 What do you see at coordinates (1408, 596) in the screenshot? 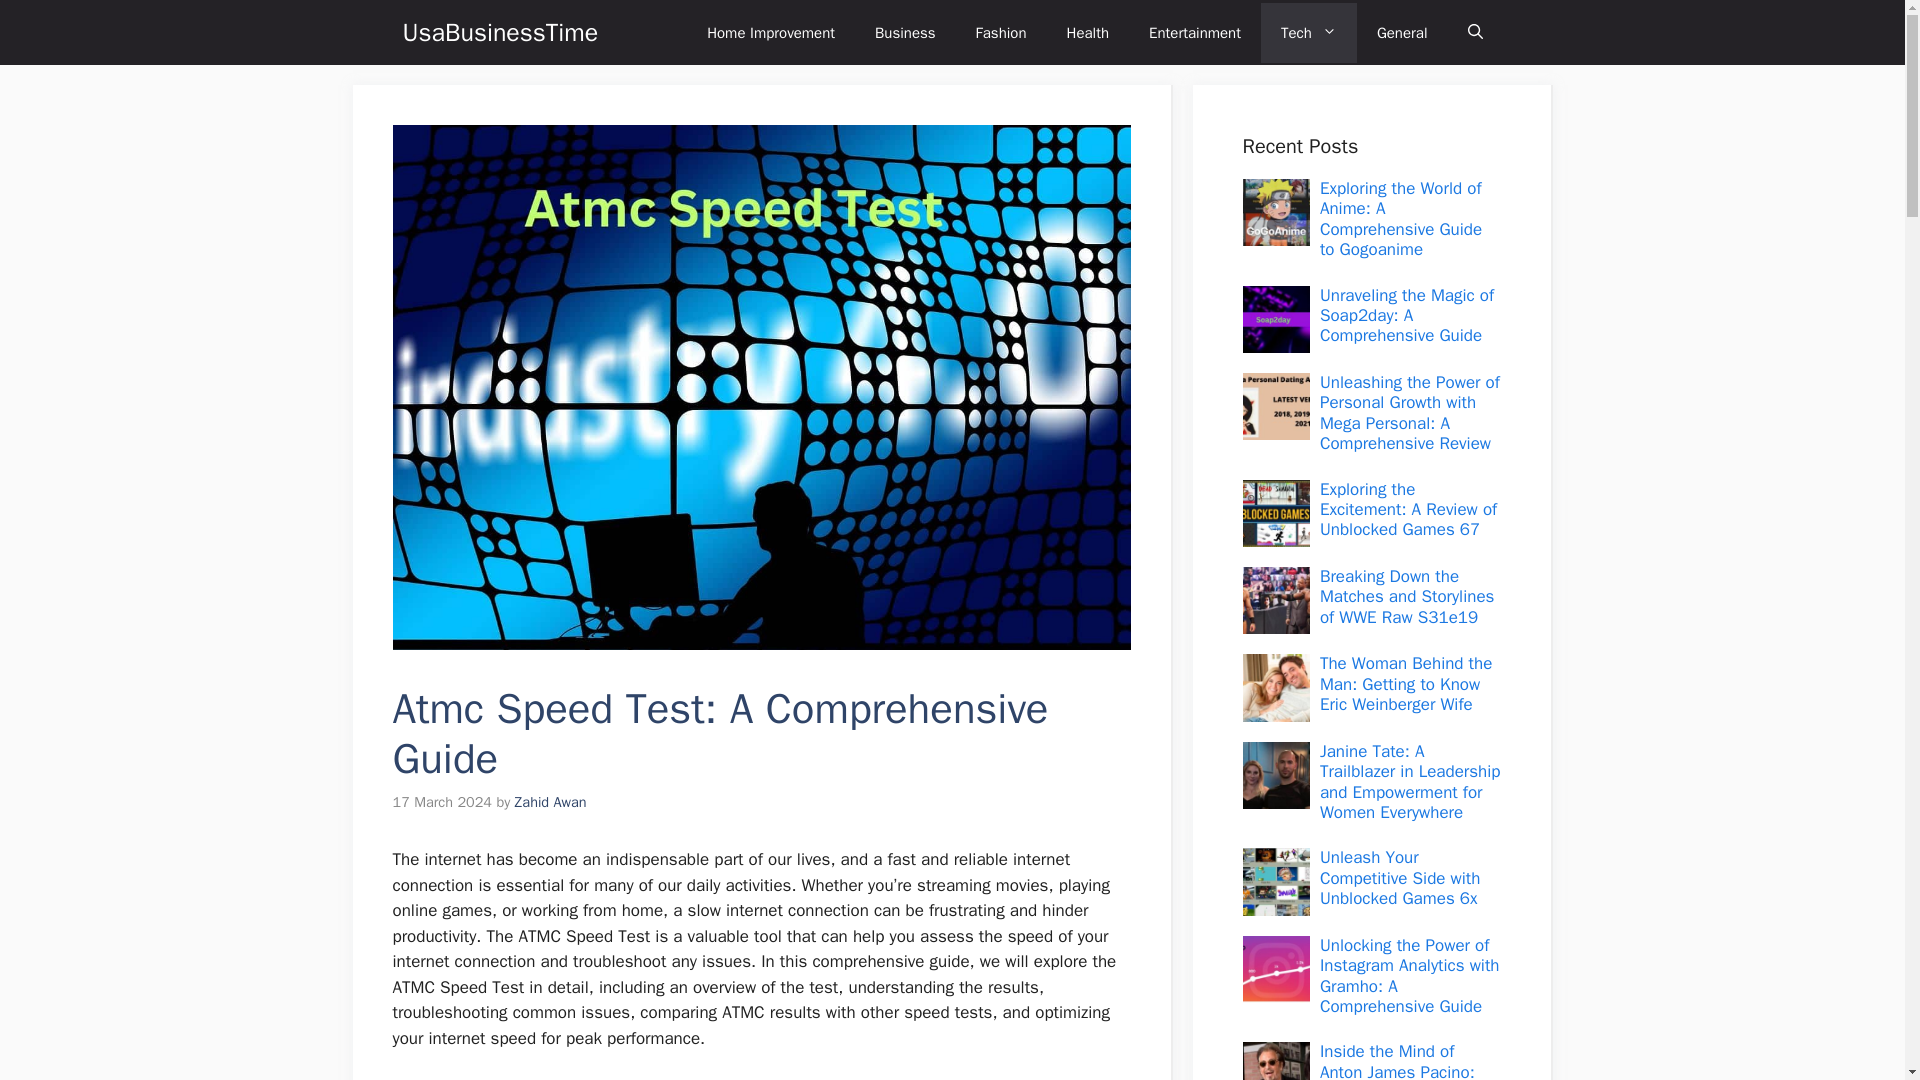
I see `Breaking Down the Matches and Storylines of WWE Raw S31e19` at bounding box center [1408, 596].